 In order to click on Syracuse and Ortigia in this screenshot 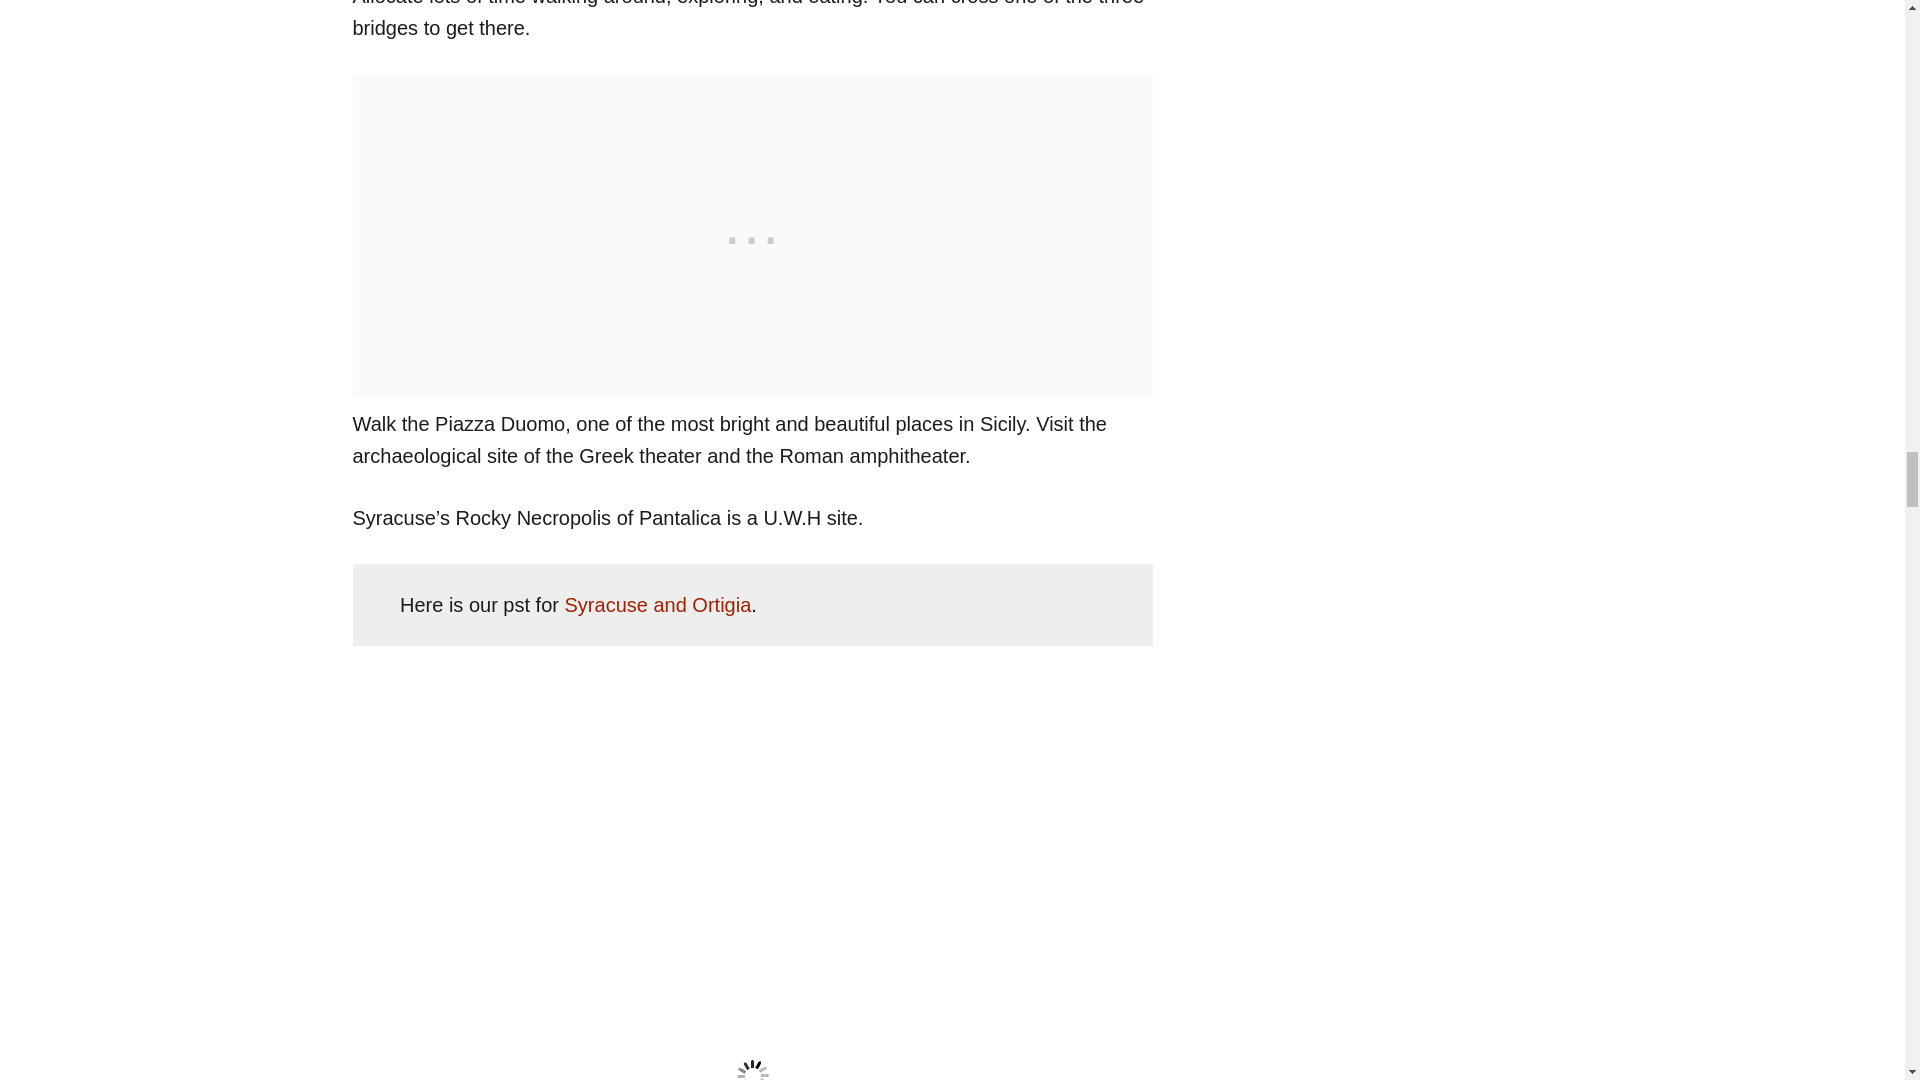, I will do `click(658, 604)`.